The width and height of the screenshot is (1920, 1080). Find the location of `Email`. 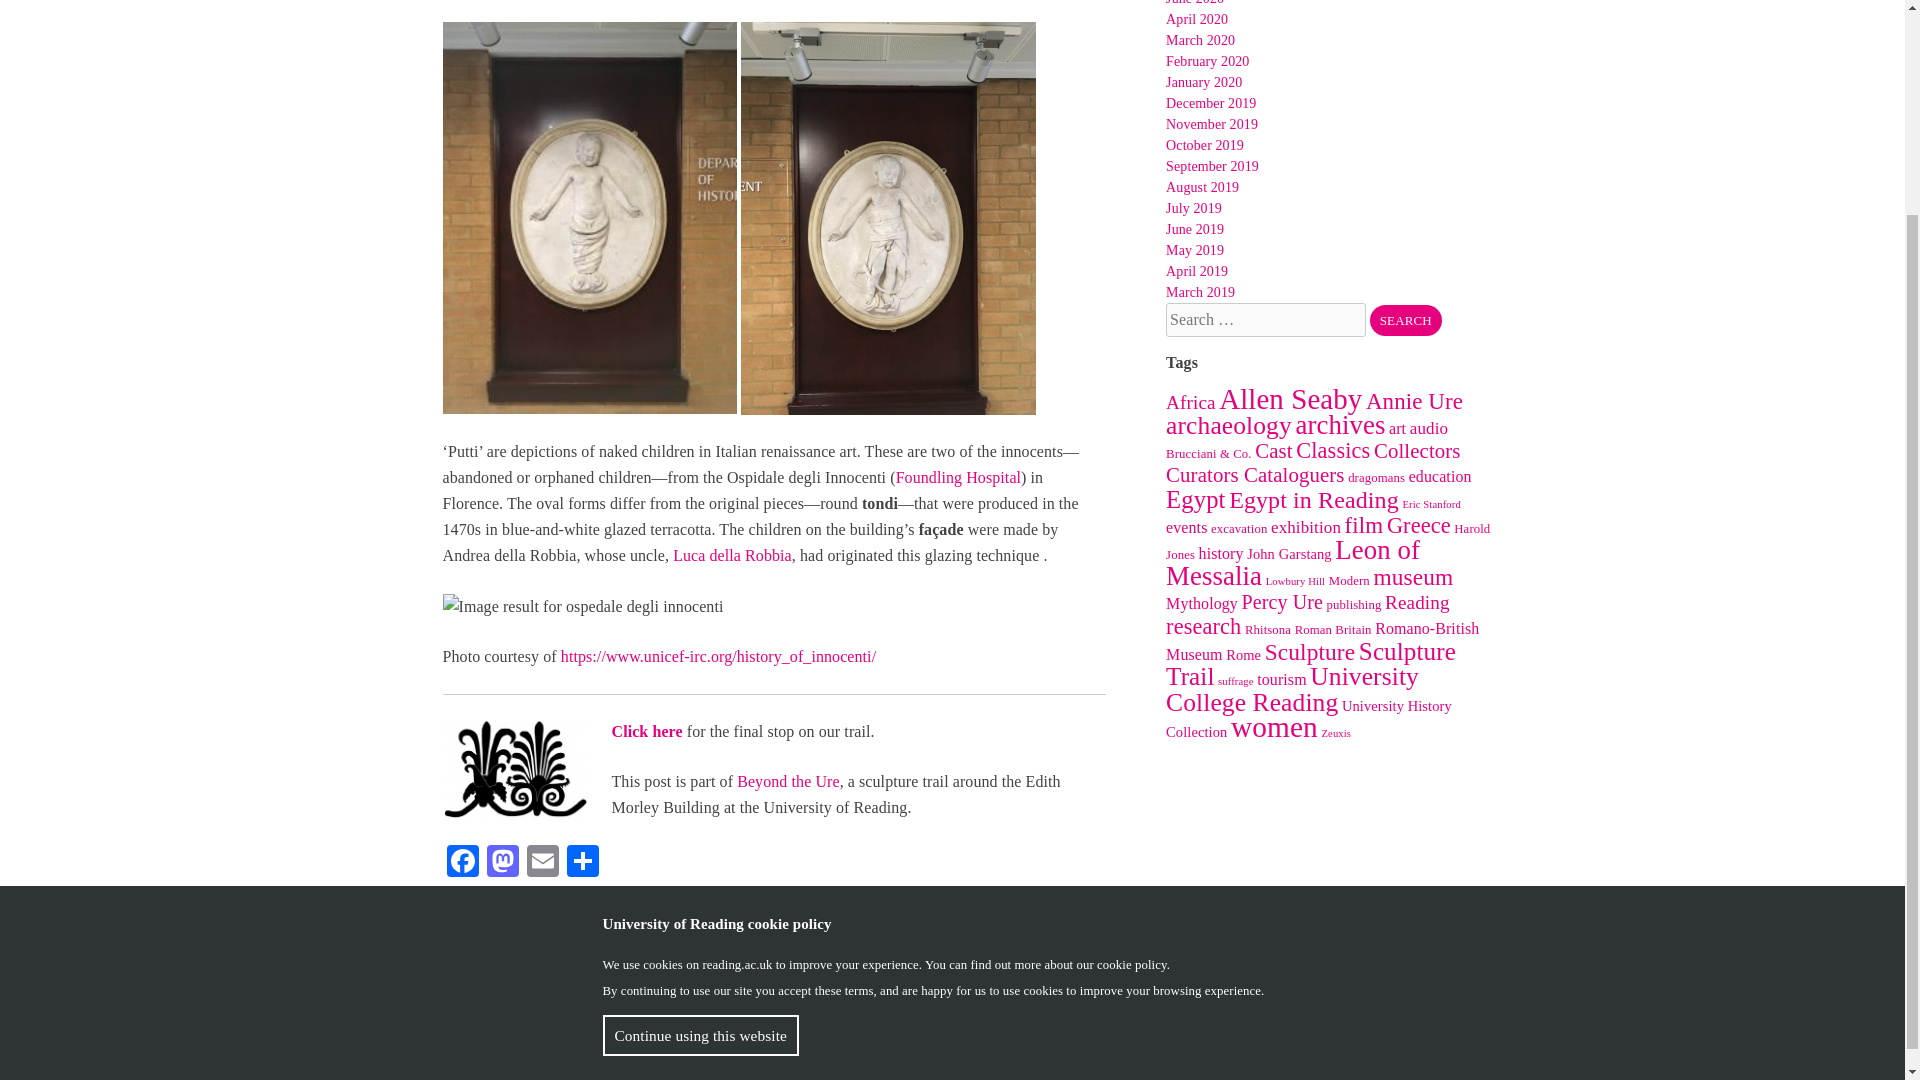

Email is located at coordinates (542, 863).